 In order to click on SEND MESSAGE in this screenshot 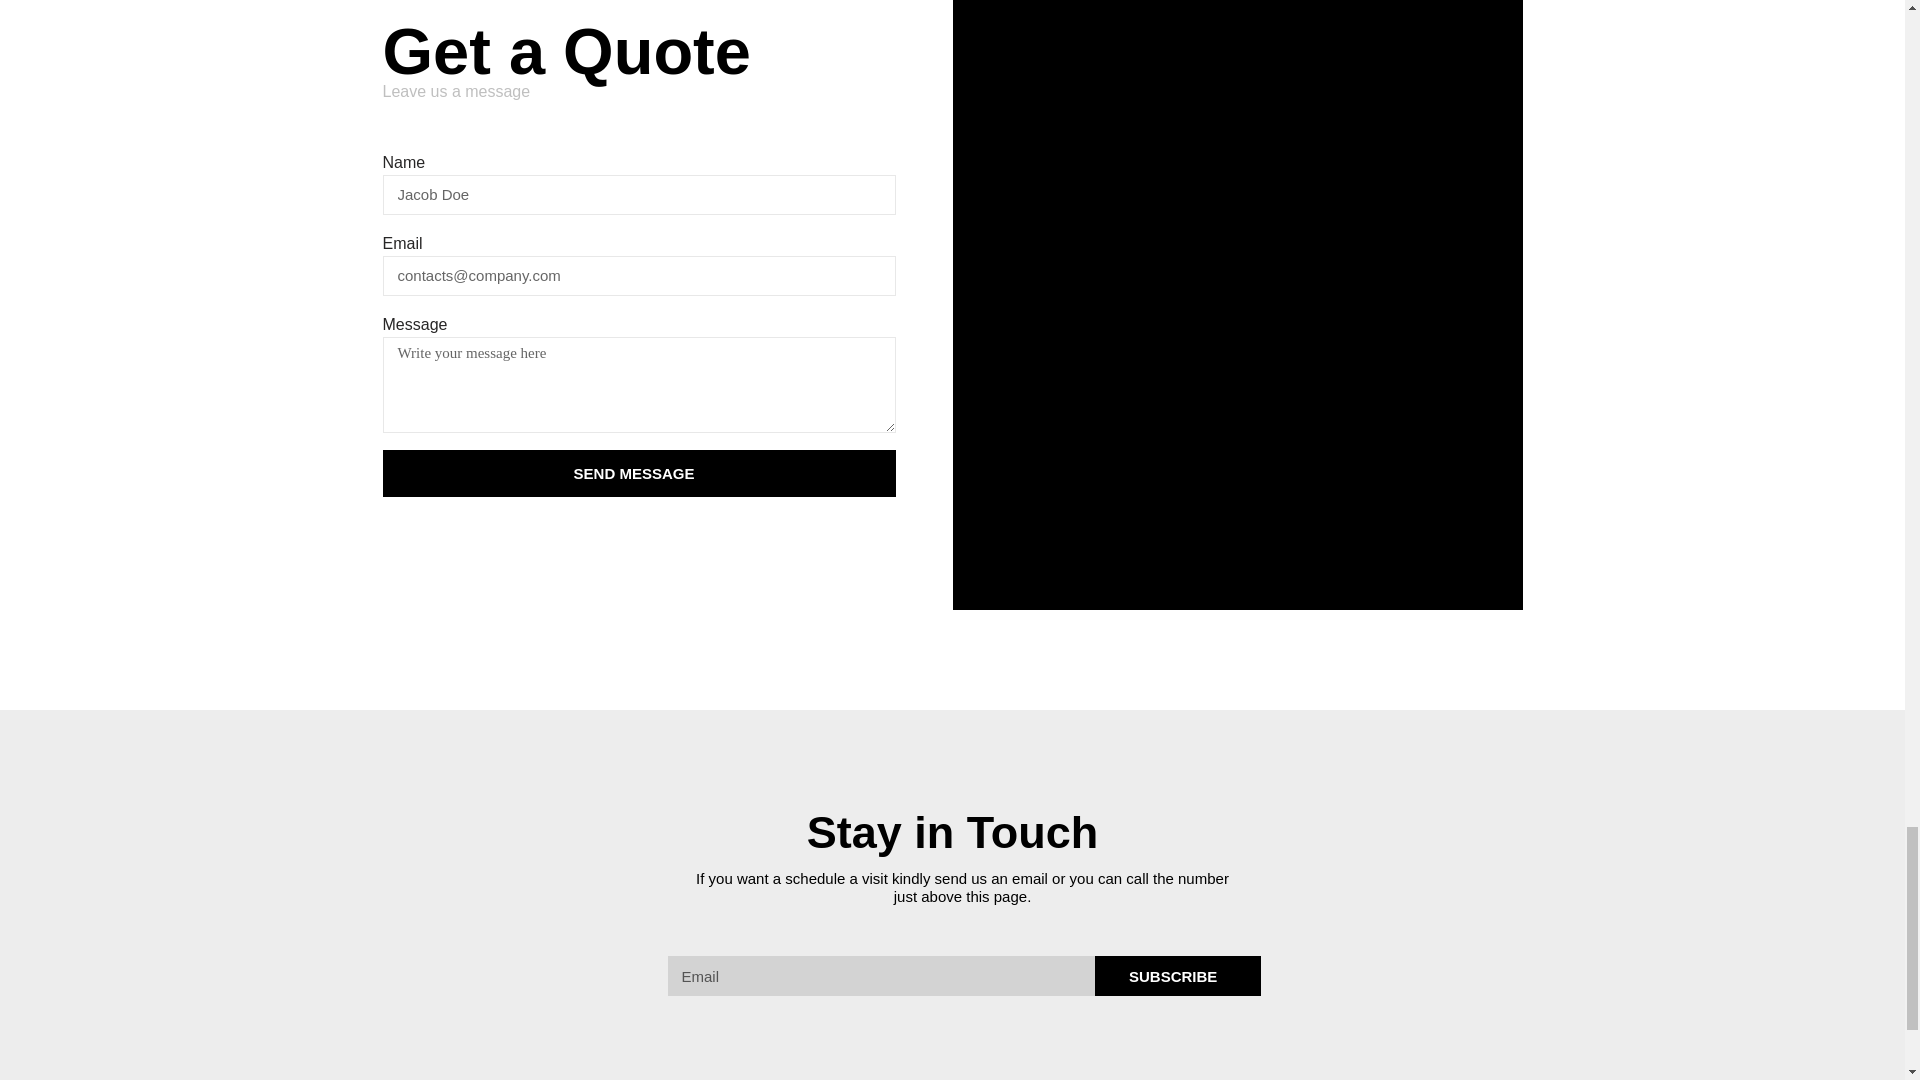, I will do `click(638, 473)`.